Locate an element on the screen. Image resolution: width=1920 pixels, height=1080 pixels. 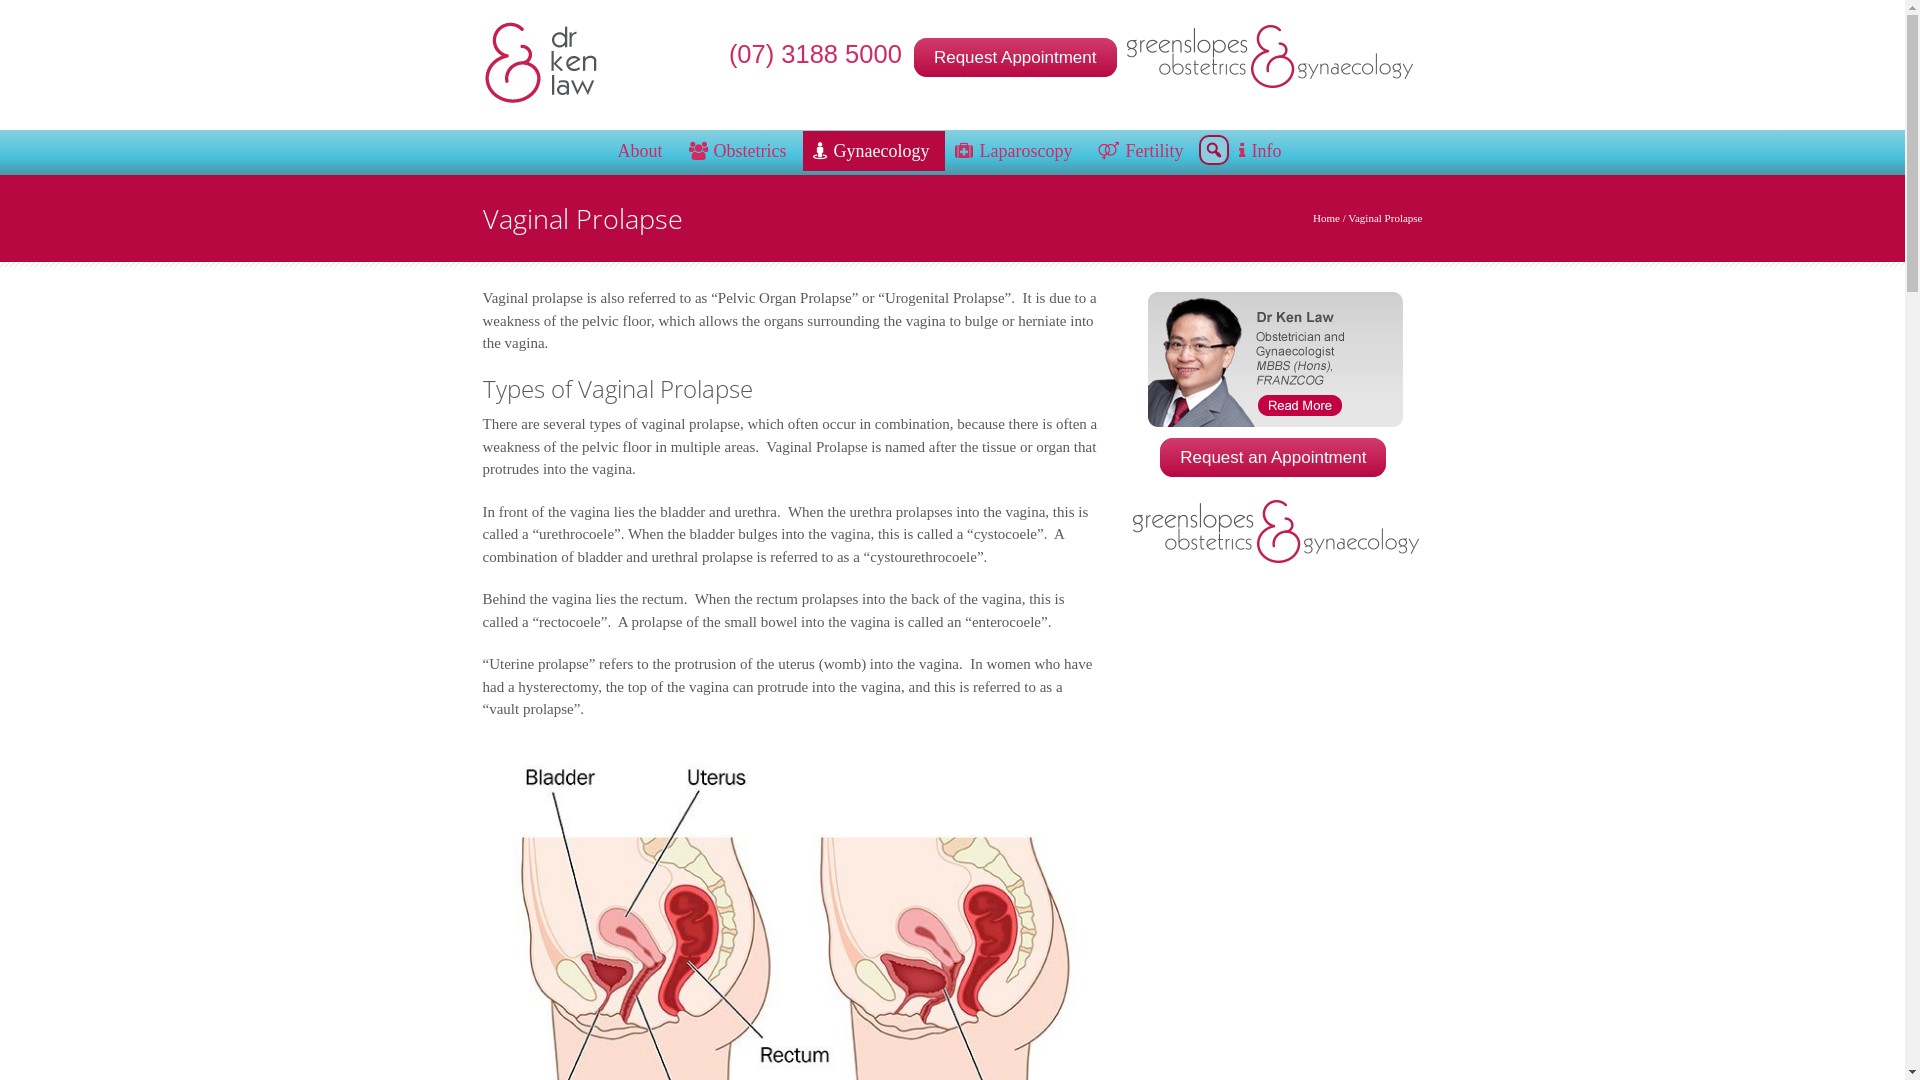
Fertility is located at coordinates (1144, 151).